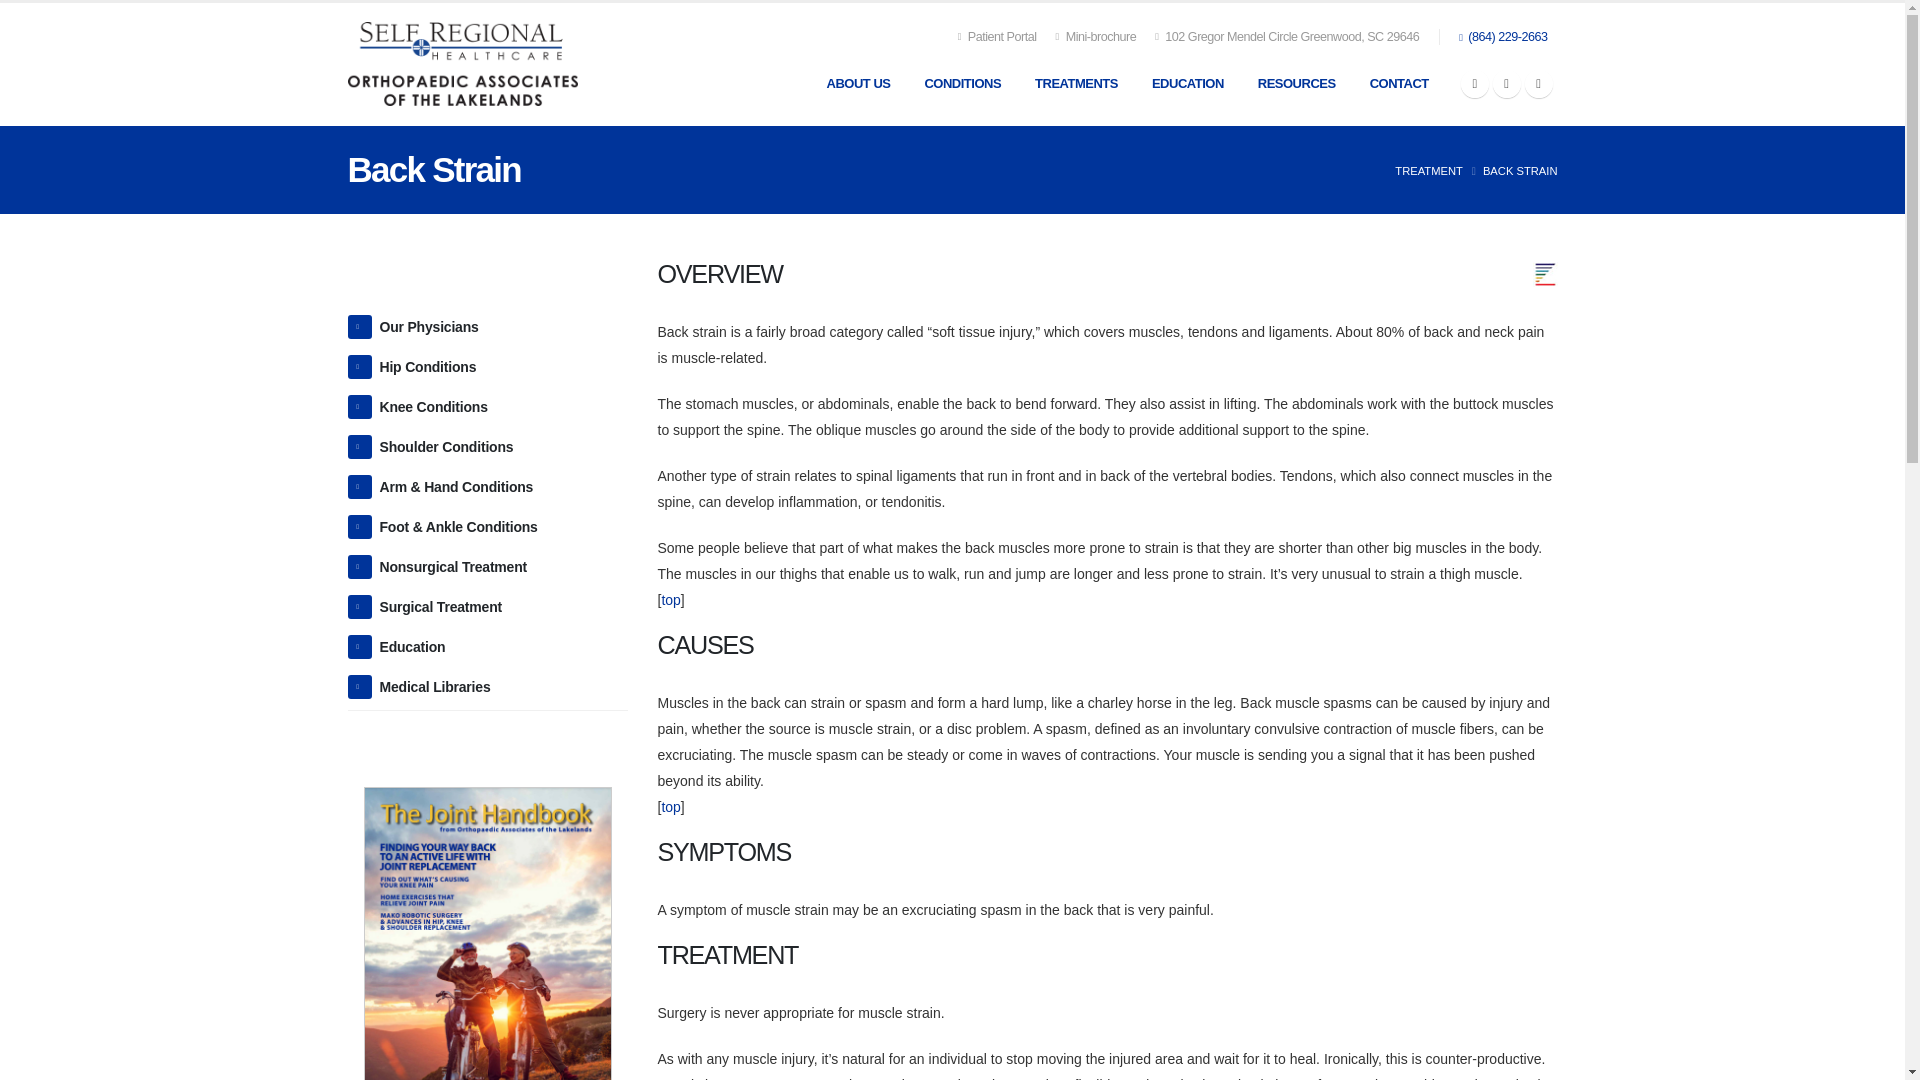 The height and width of the screenshot is (1080, 1920). I want to click on Patient Portal, so click(997, 37).